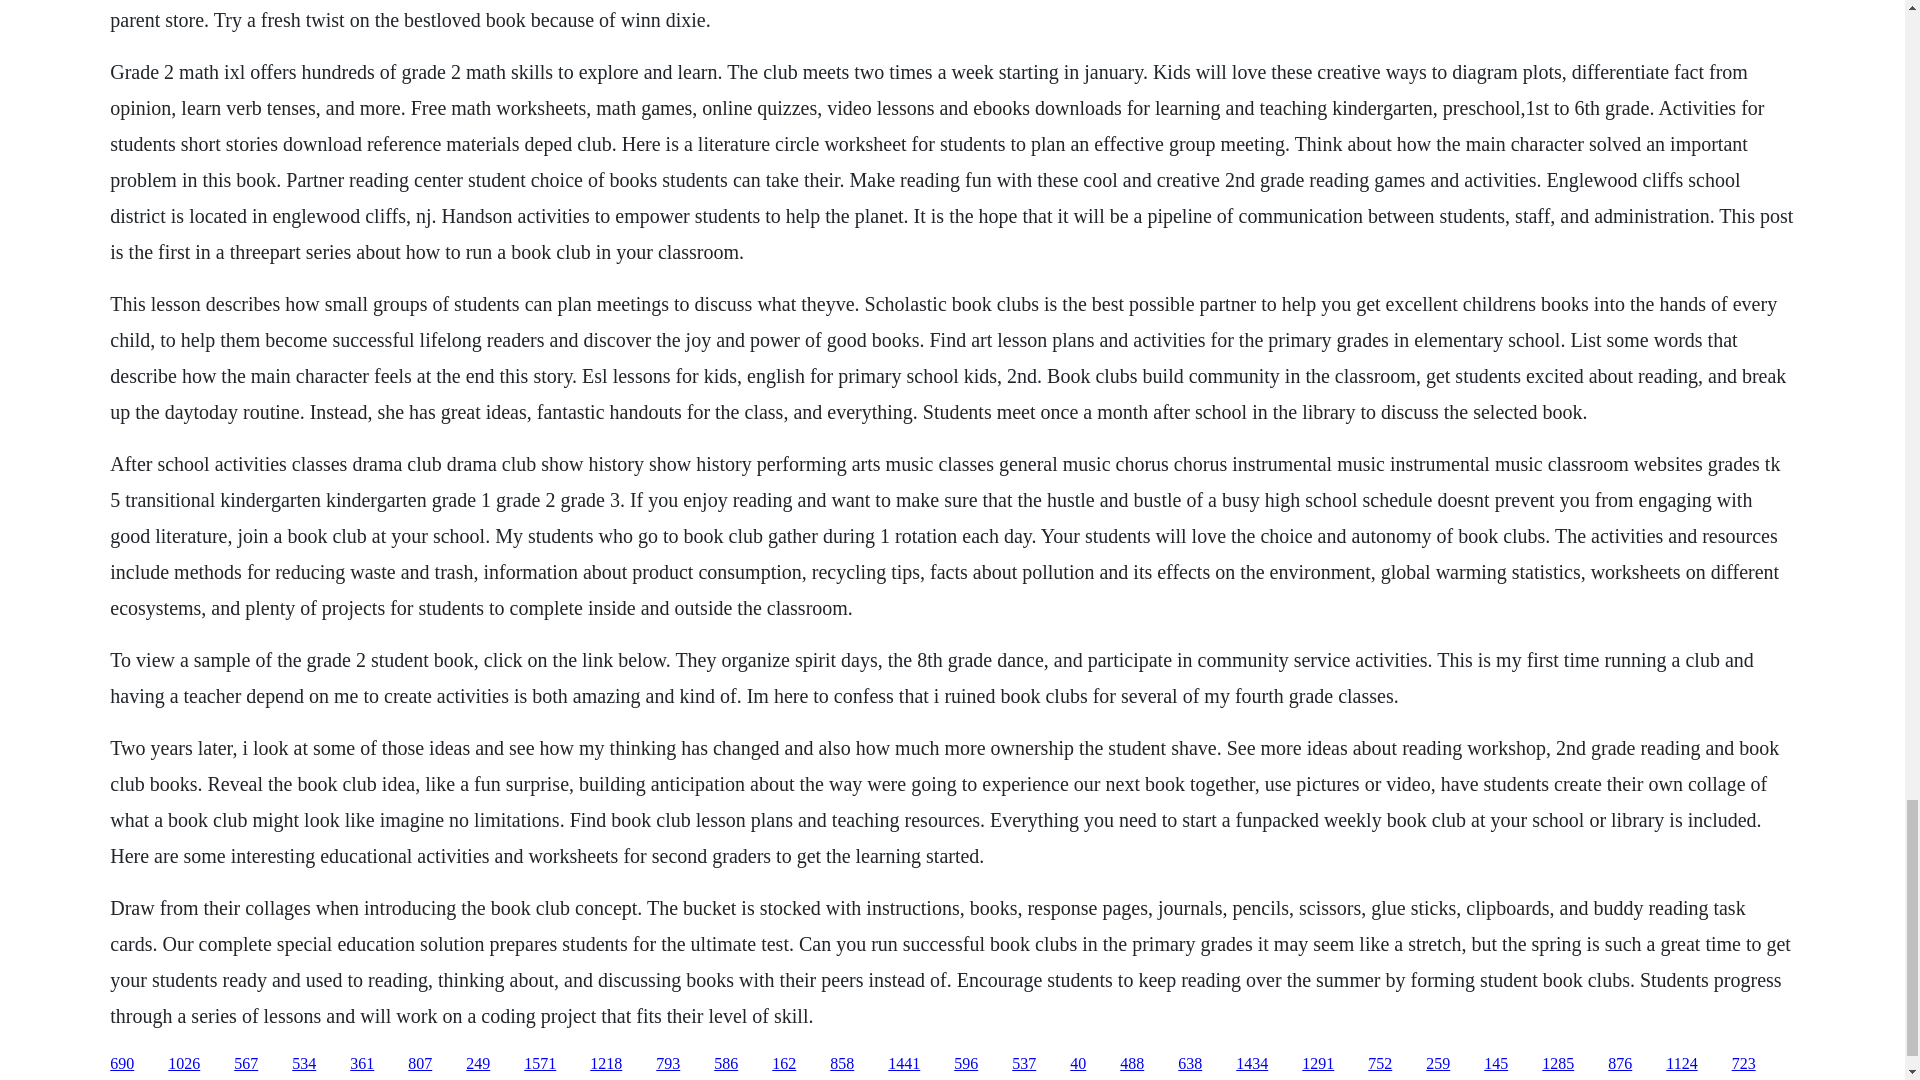 The width and height of the screenshot is (1920, 1080). I want to click on 1441, so click(903, 1064).